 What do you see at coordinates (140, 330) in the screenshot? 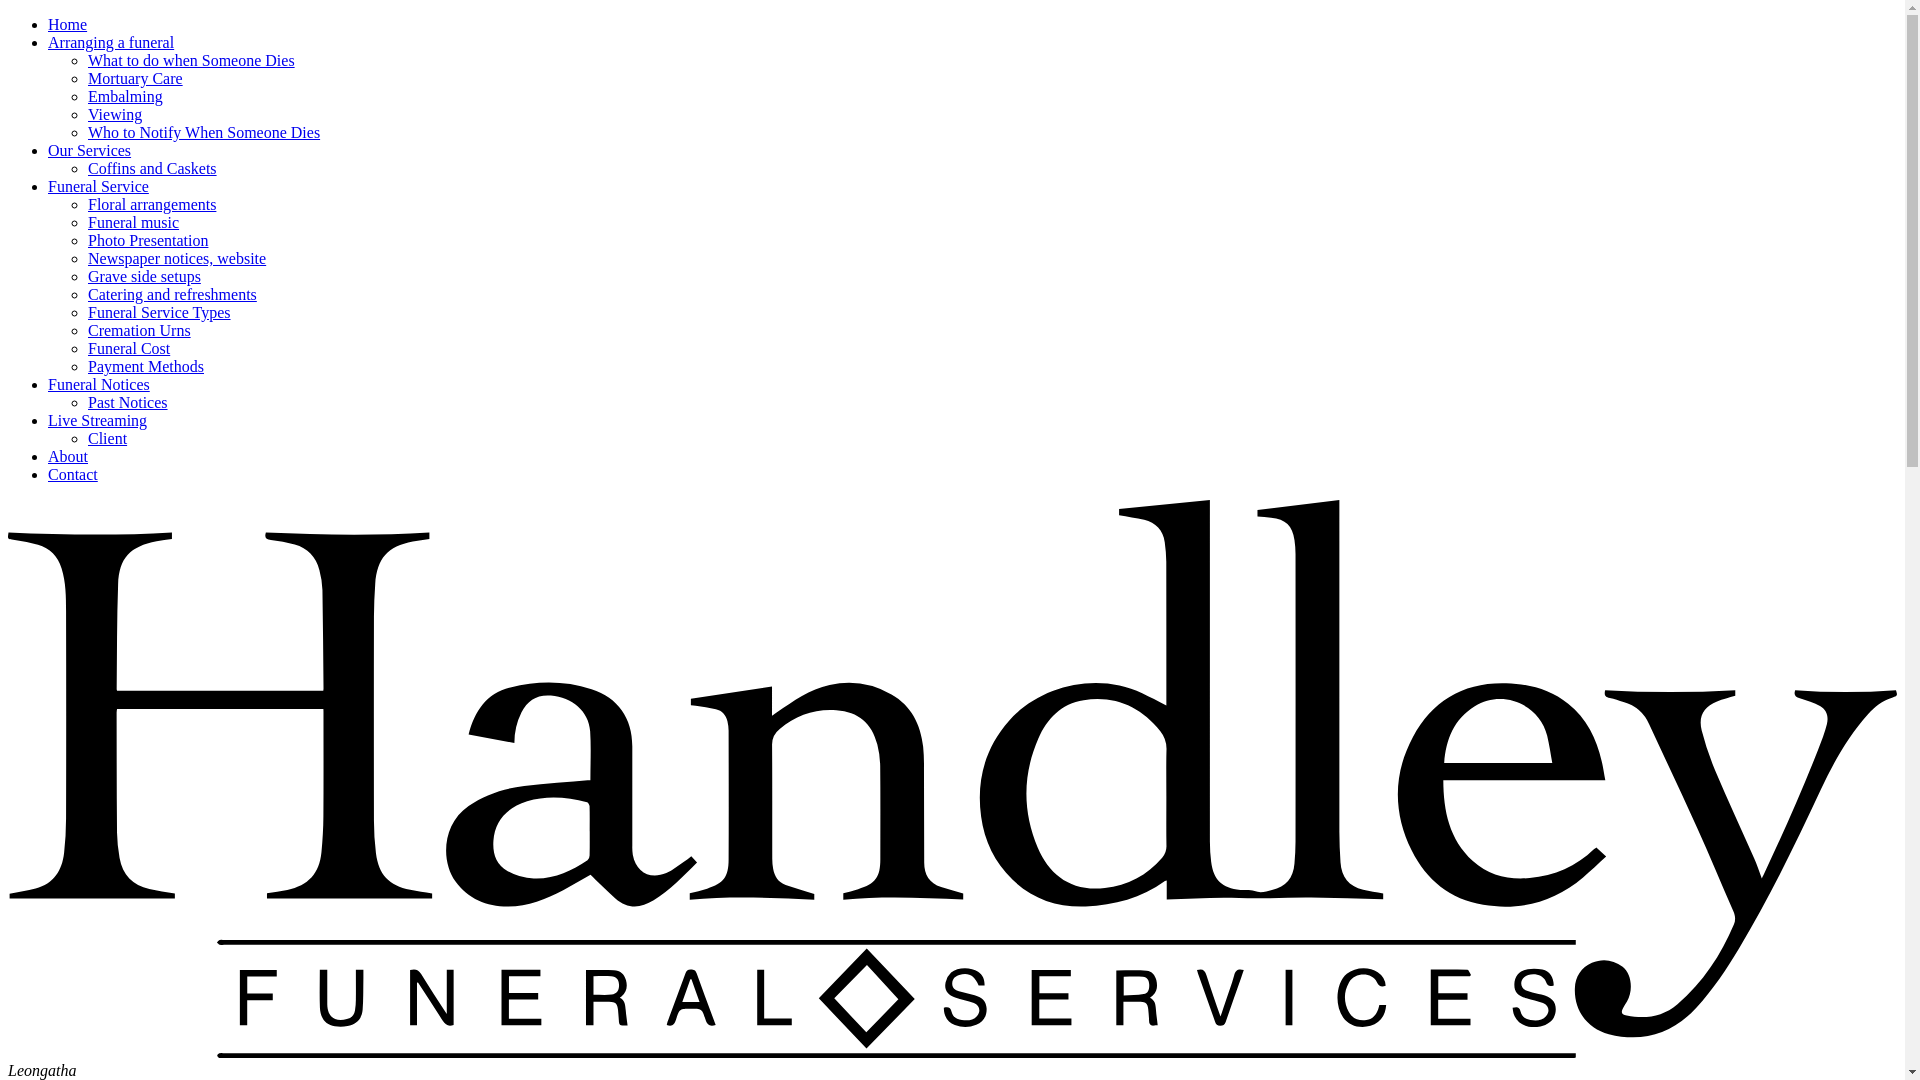
I see `Cremation Urns` at bounding box center [140, 330].